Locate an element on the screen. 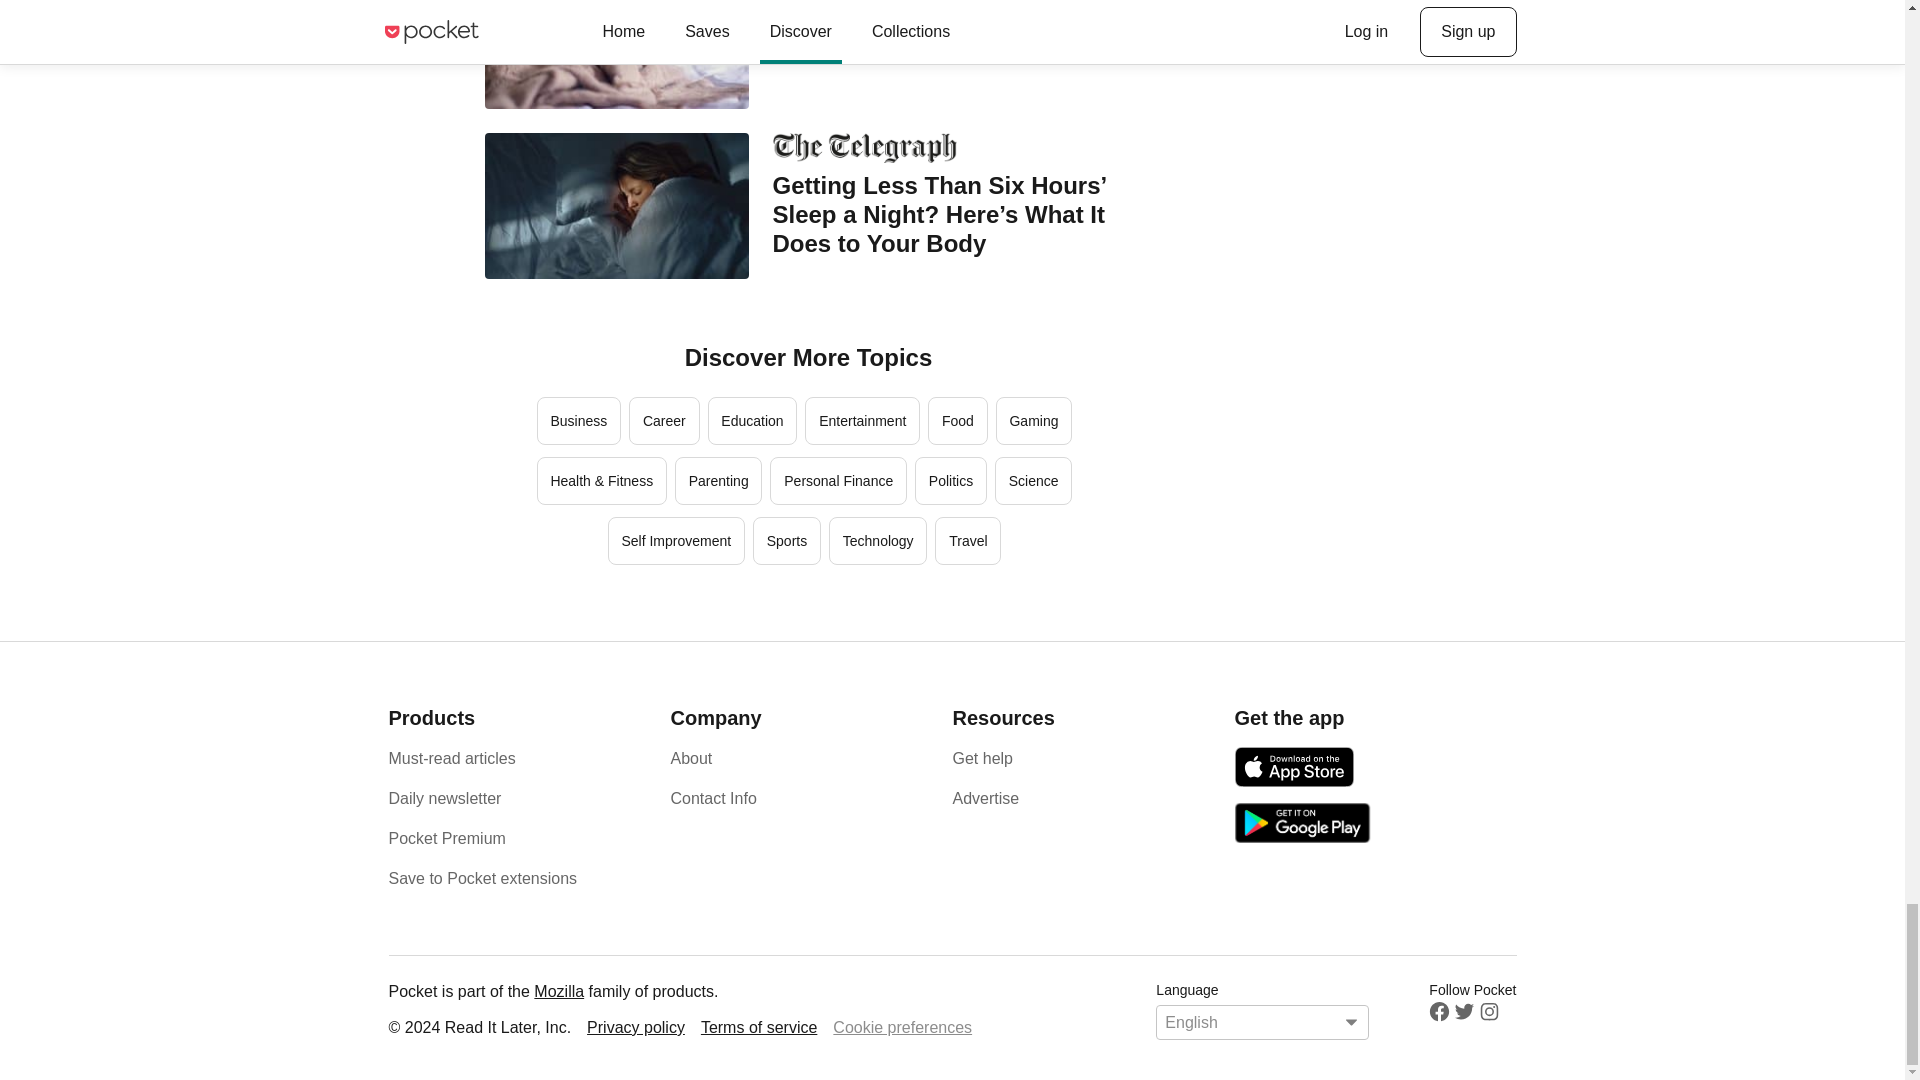  Twitter is located at coordinates (1464, 1011).